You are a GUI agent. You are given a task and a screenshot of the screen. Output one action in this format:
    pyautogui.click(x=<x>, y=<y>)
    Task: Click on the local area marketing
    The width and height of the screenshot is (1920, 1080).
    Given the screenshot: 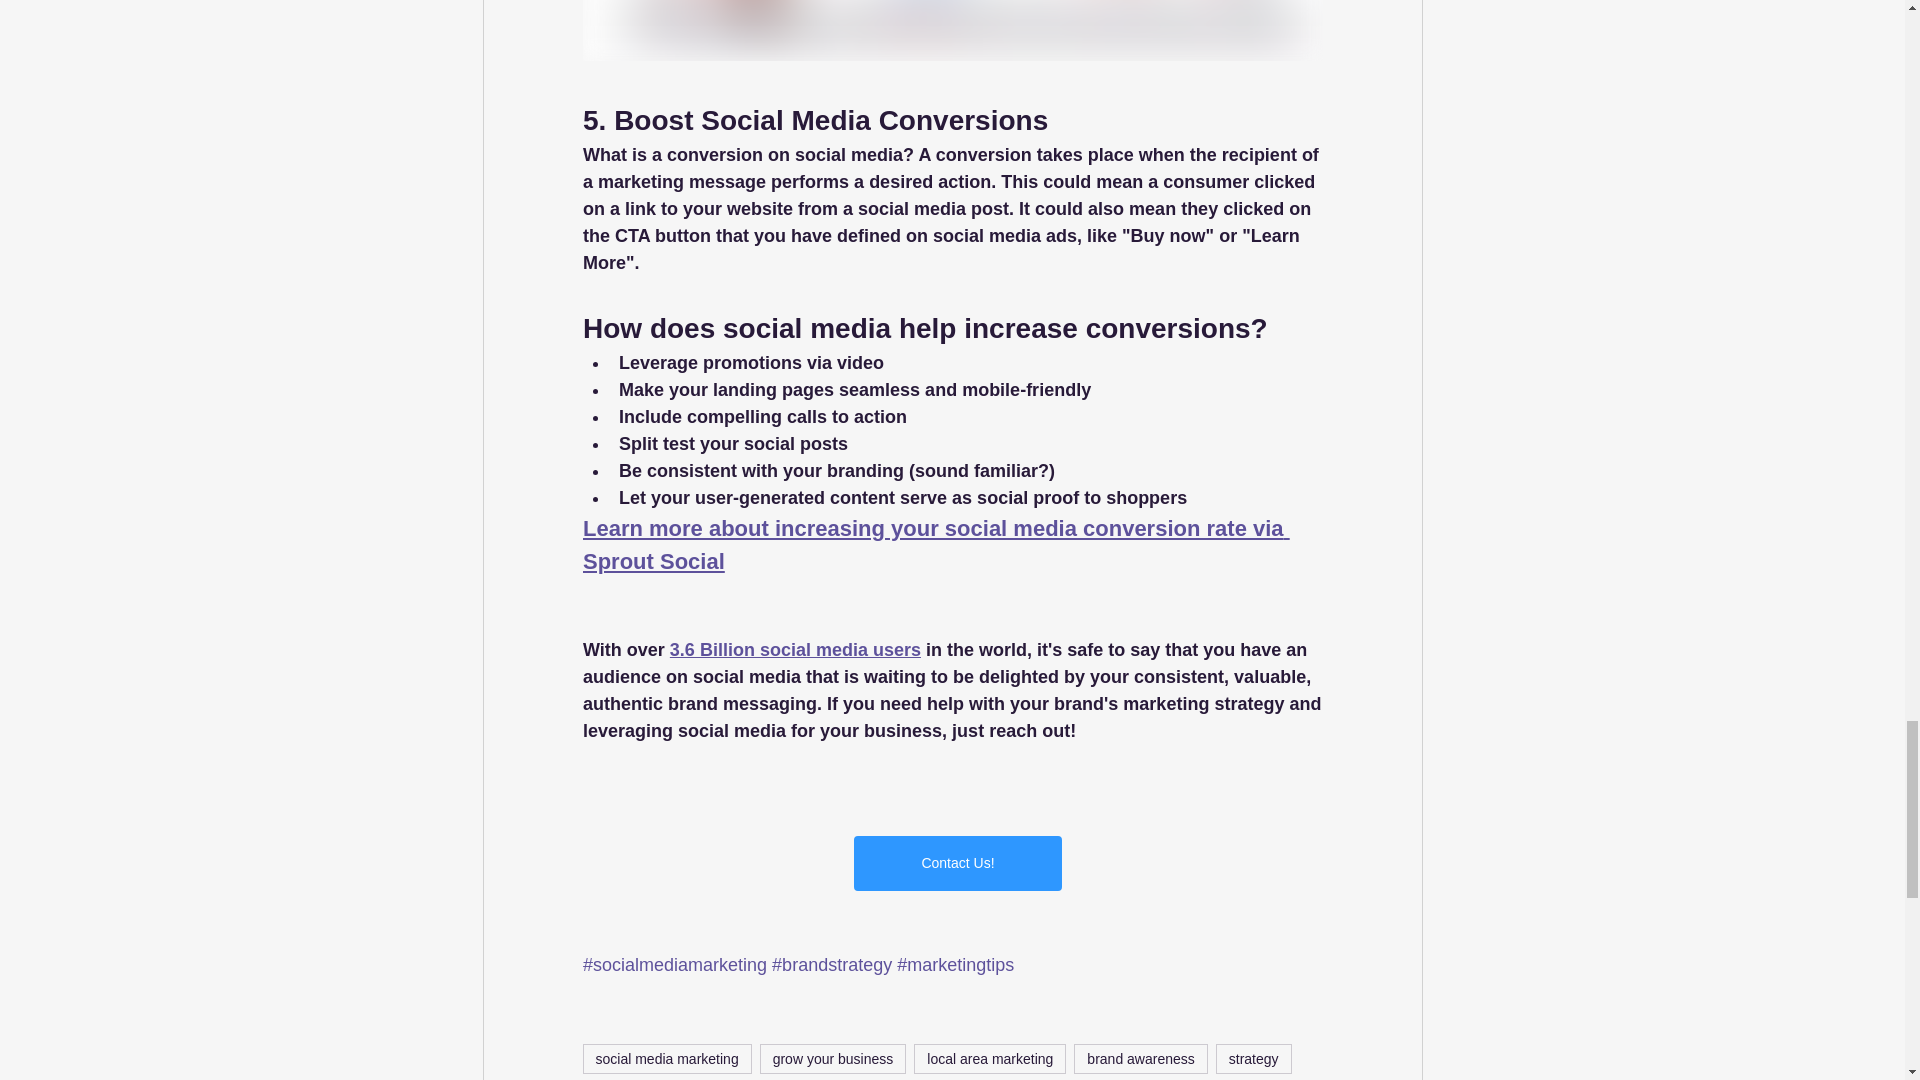 What is the action you would take?
    pyautogui.click(x=989, y=1058)
    